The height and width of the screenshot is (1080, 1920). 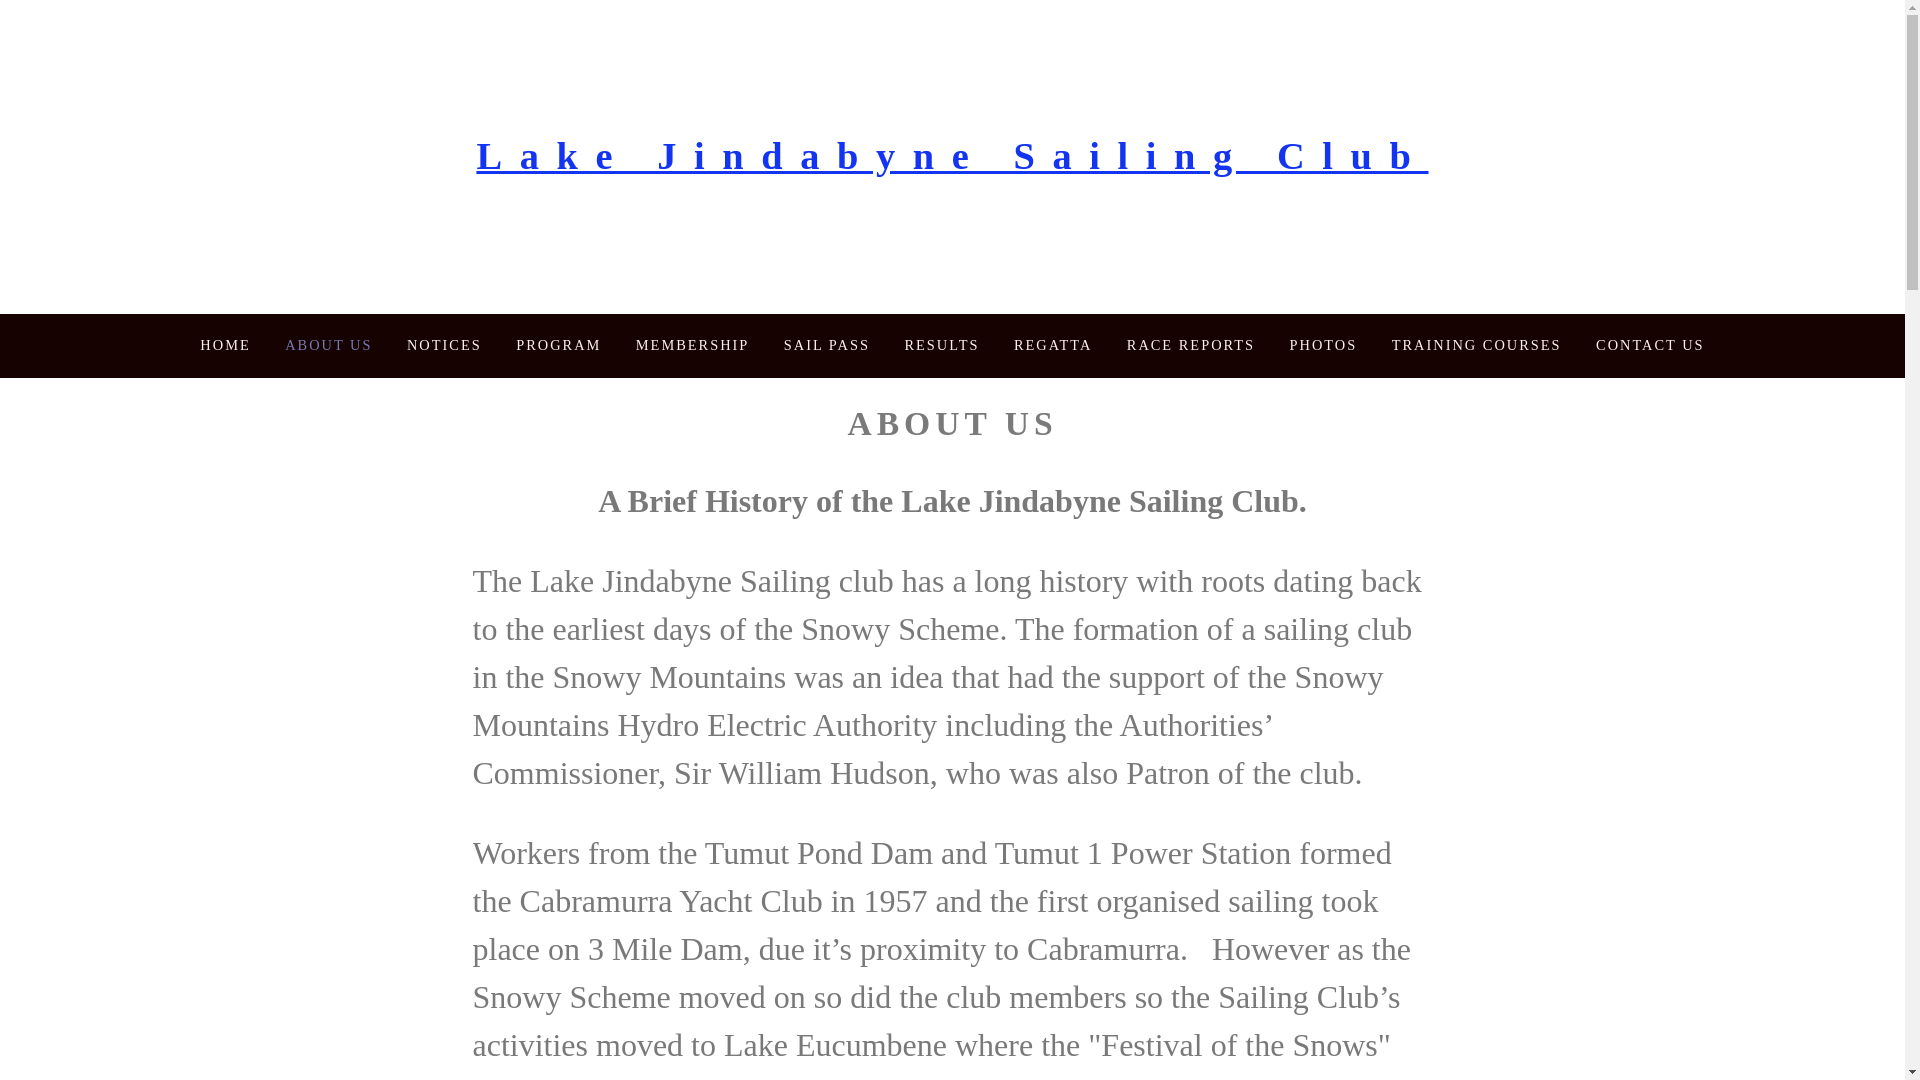 What do you see at coordinates (444, 344) in the screenshot?
I see `Notices` at bounding box center [444, 344].